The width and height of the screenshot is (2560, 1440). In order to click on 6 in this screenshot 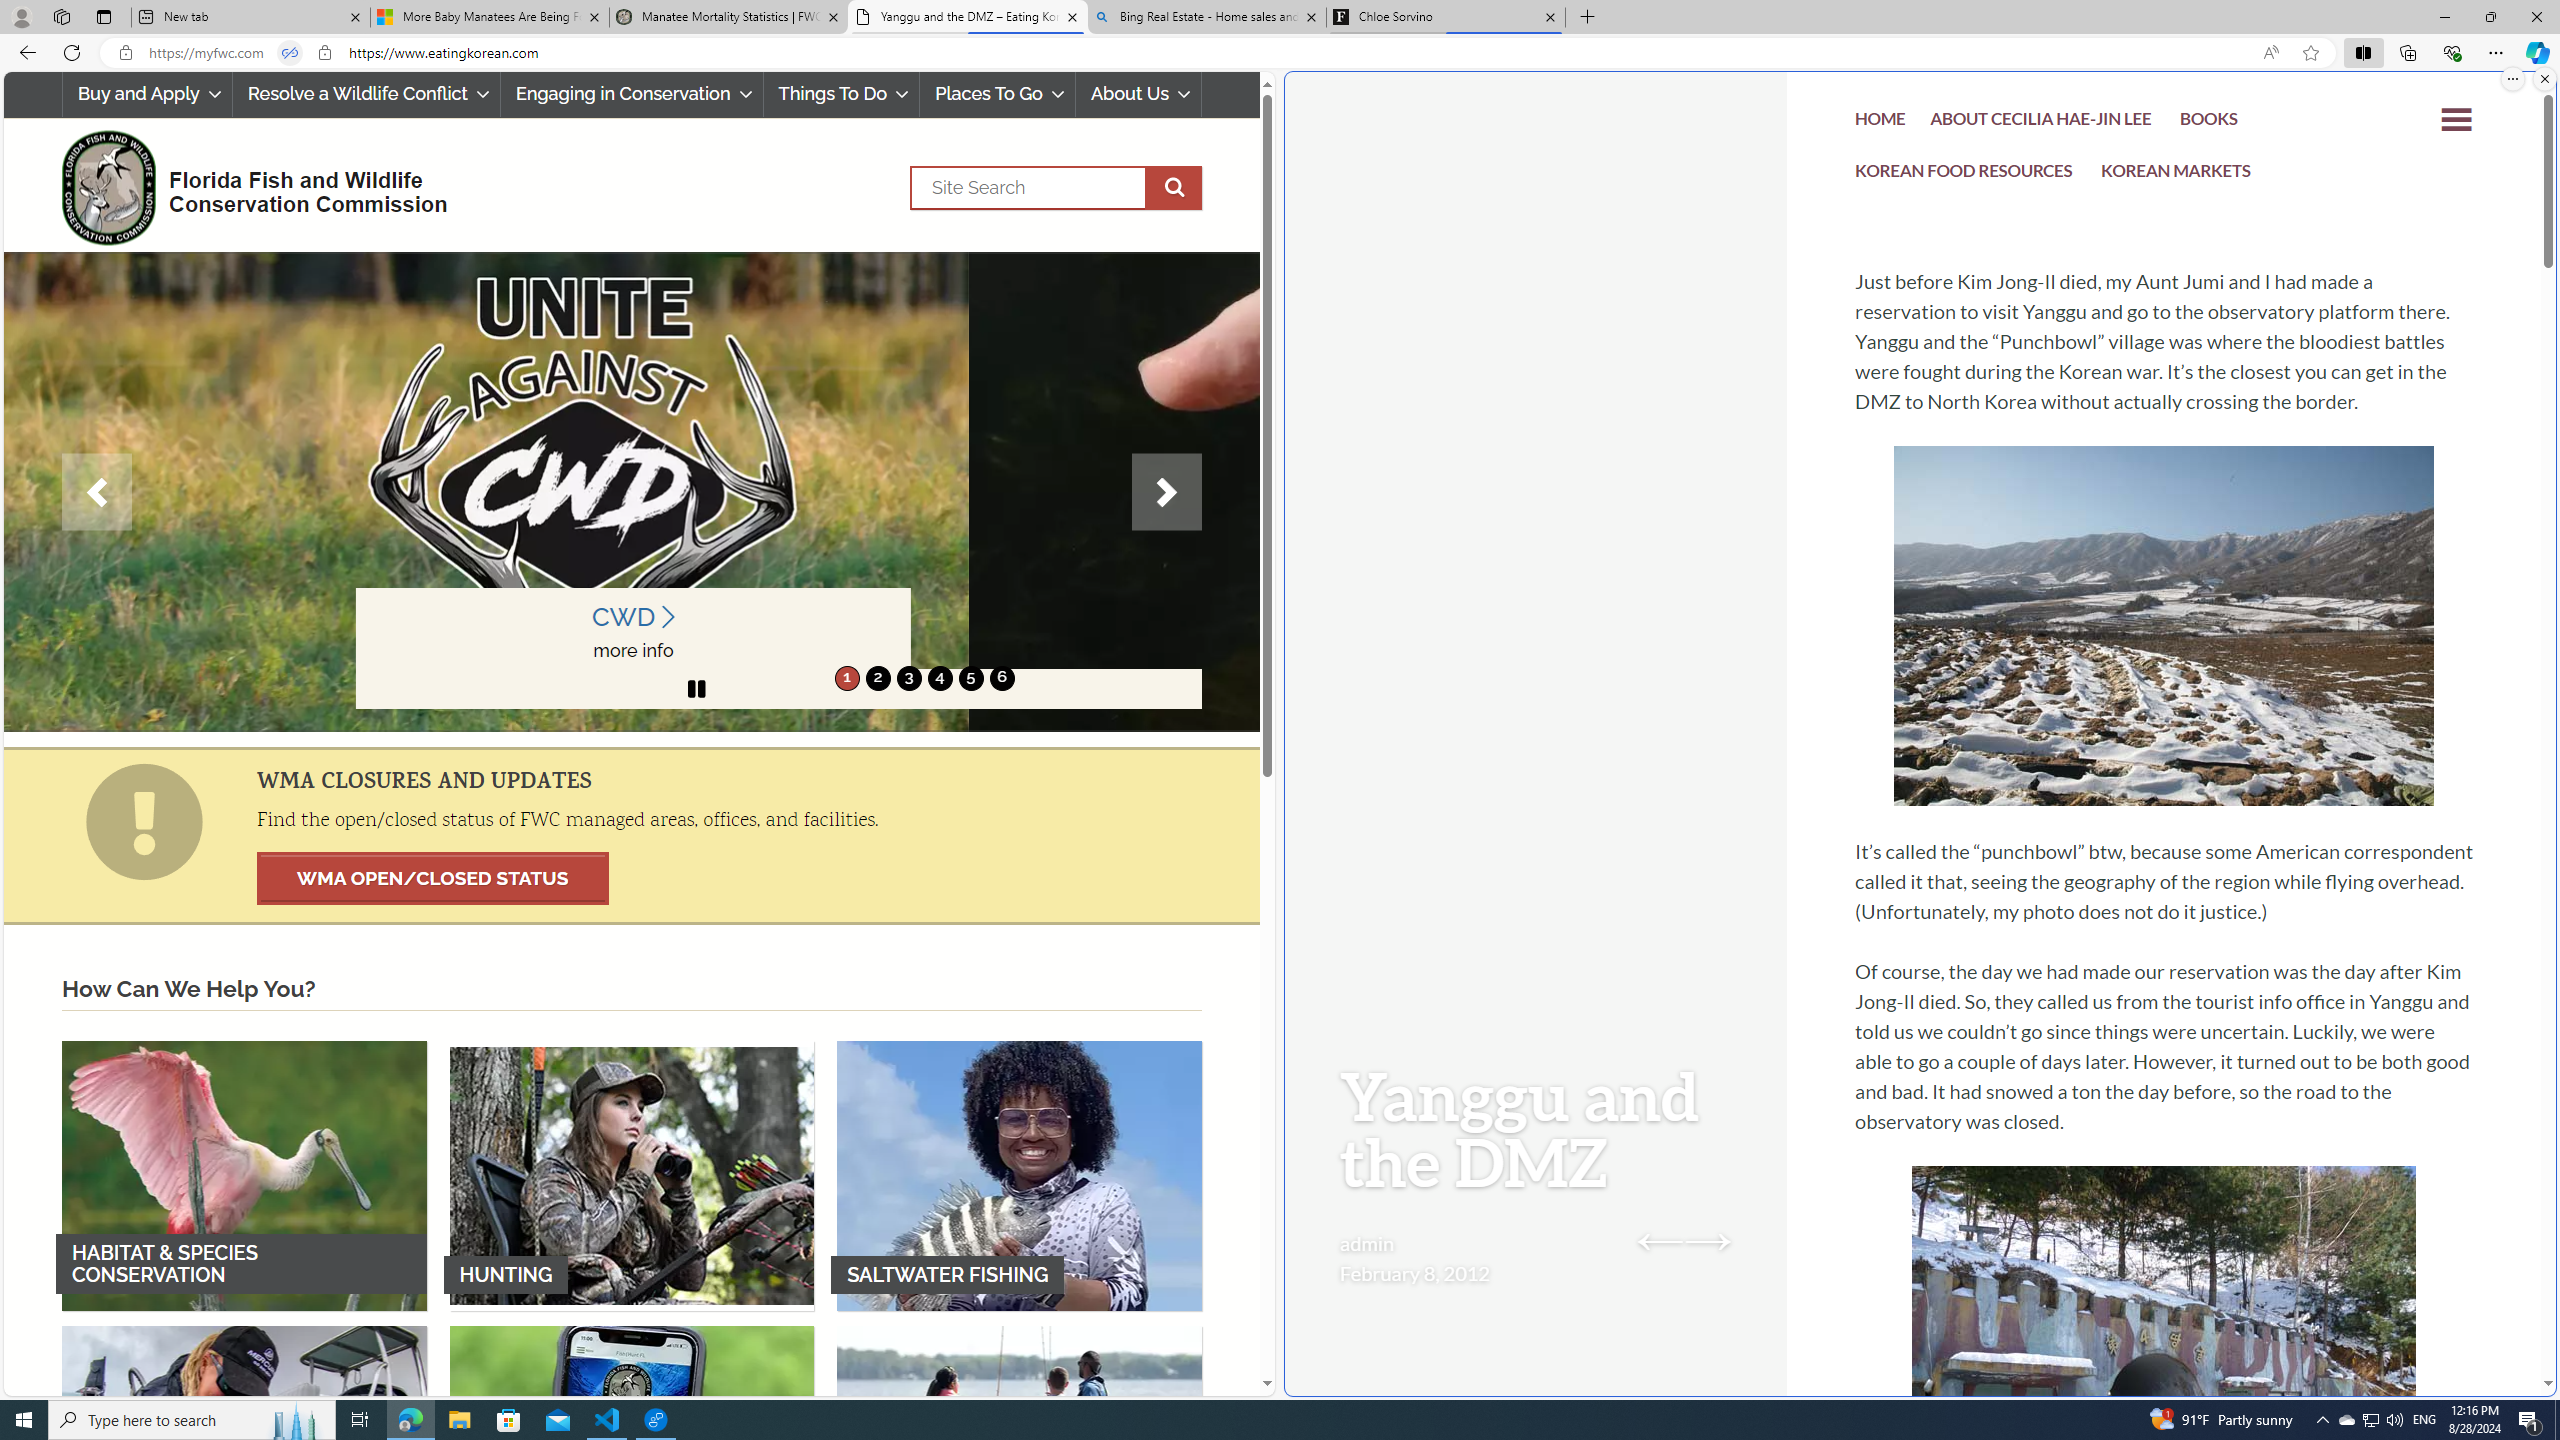, I will do `click(1000, 678)`.